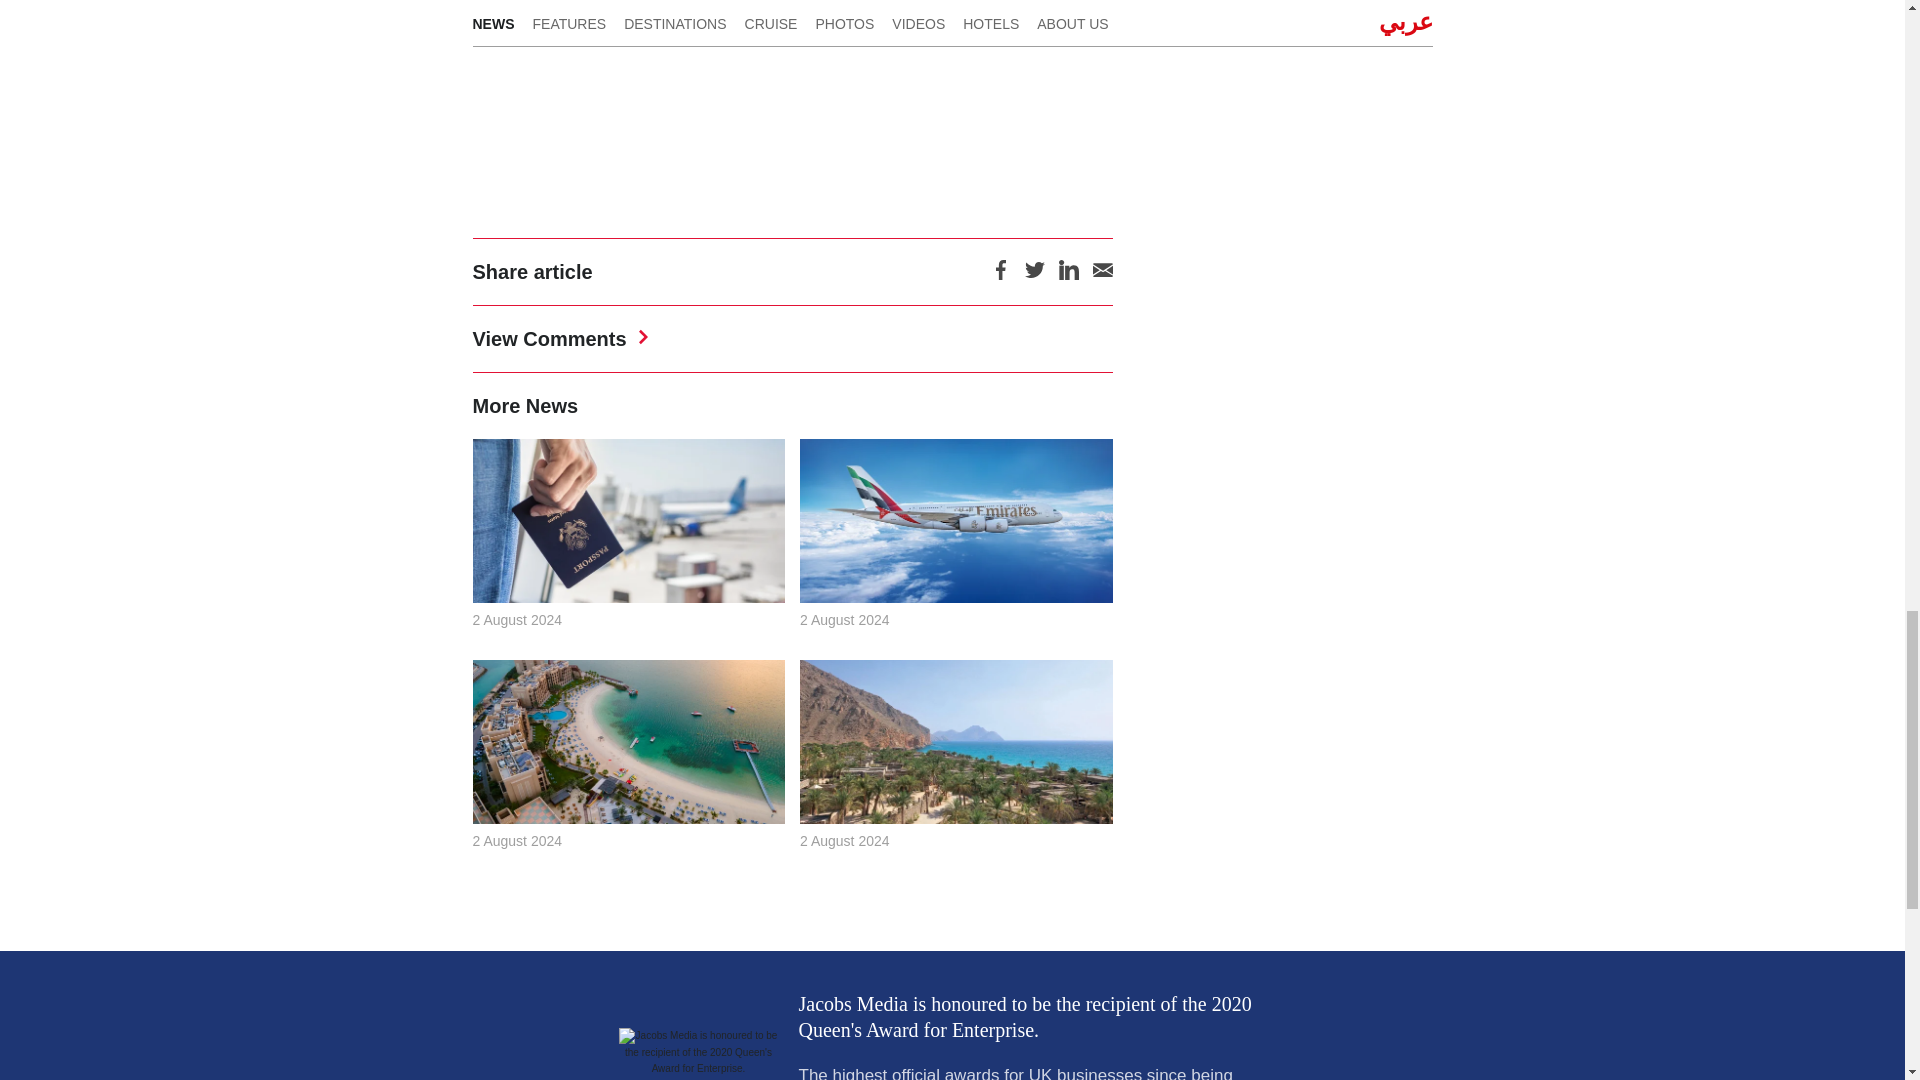  Describe the element at coordinates (1102, 276) in the screenshot. I see `Share by email` at that location.